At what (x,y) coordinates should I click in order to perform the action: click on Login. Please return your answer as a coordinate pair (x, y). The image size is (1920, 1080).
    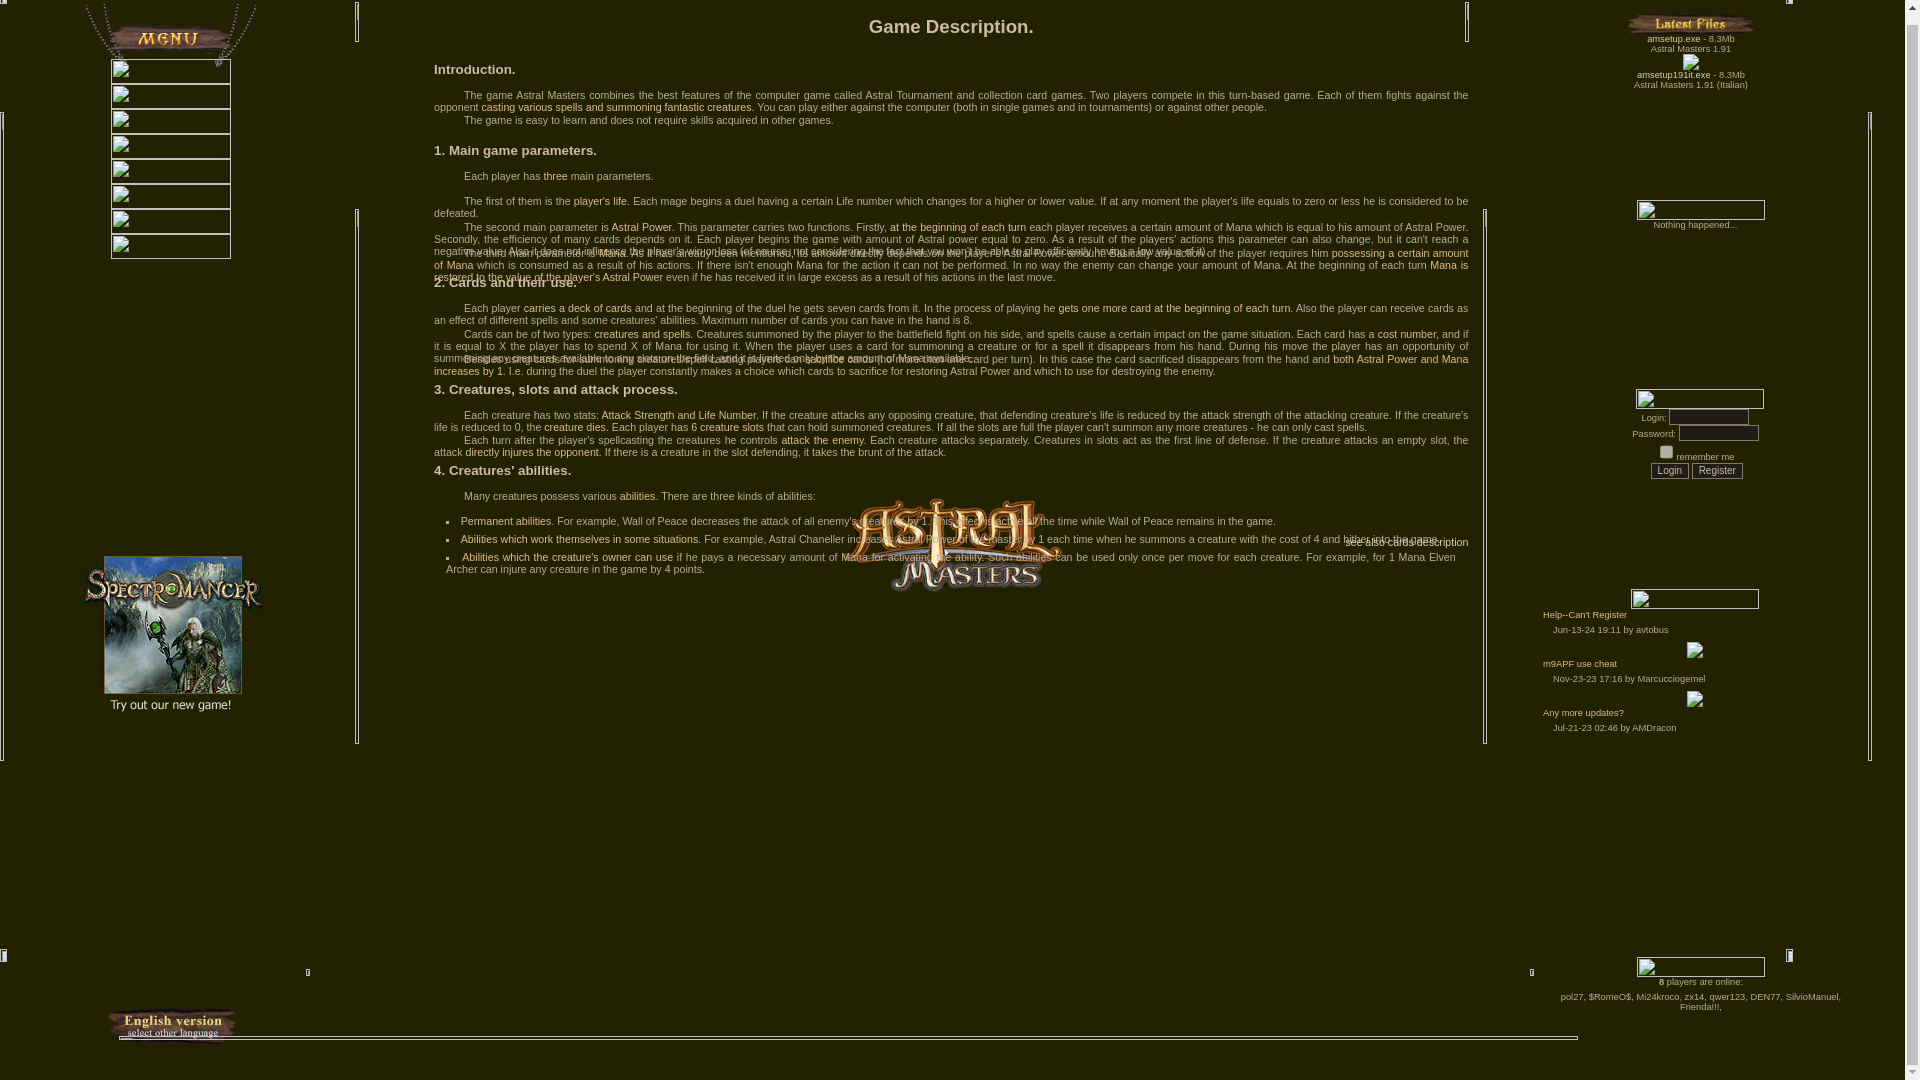
    Looking at the image, I should click on (1670, 471).